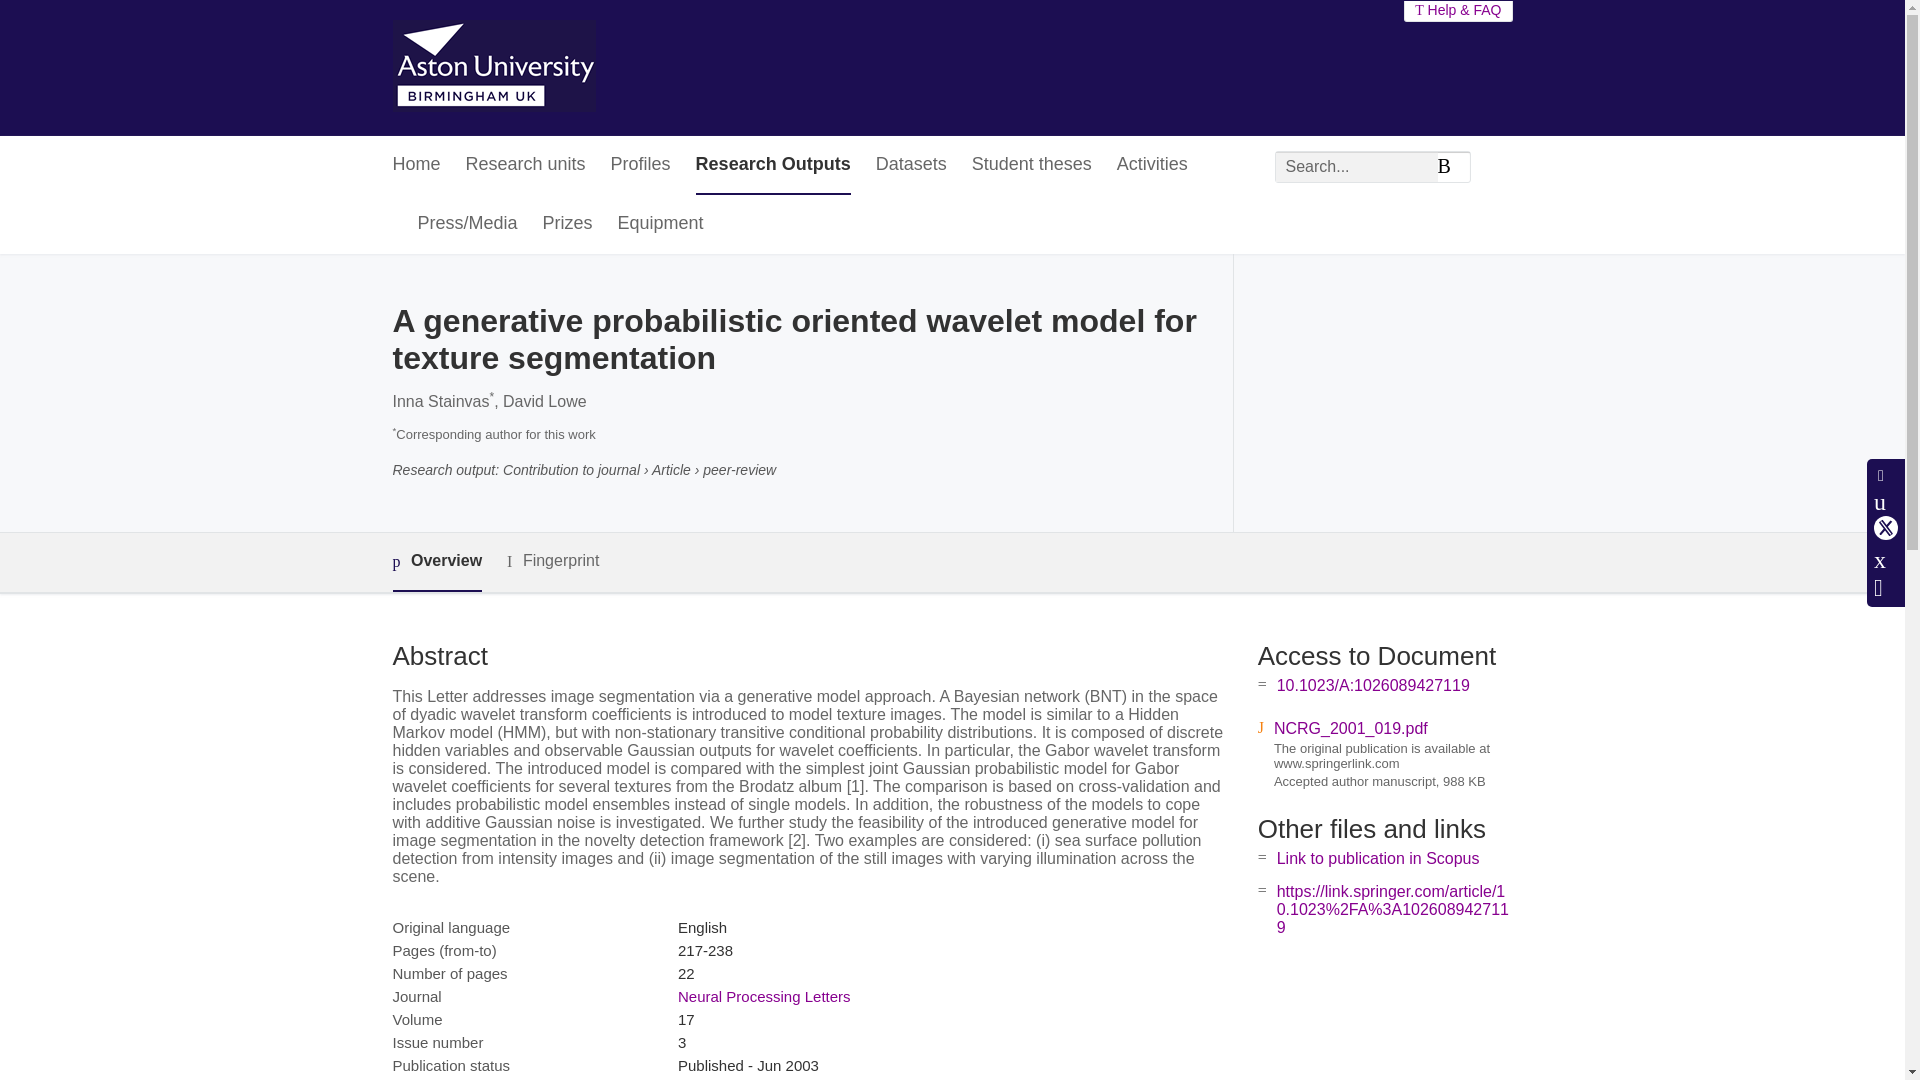 The width and height of the screenshot is (1920, 1080). What do you see at coordinates (772, 166) in the screenshot?
I see `Research Outputs` at bounding box center [772, 166].